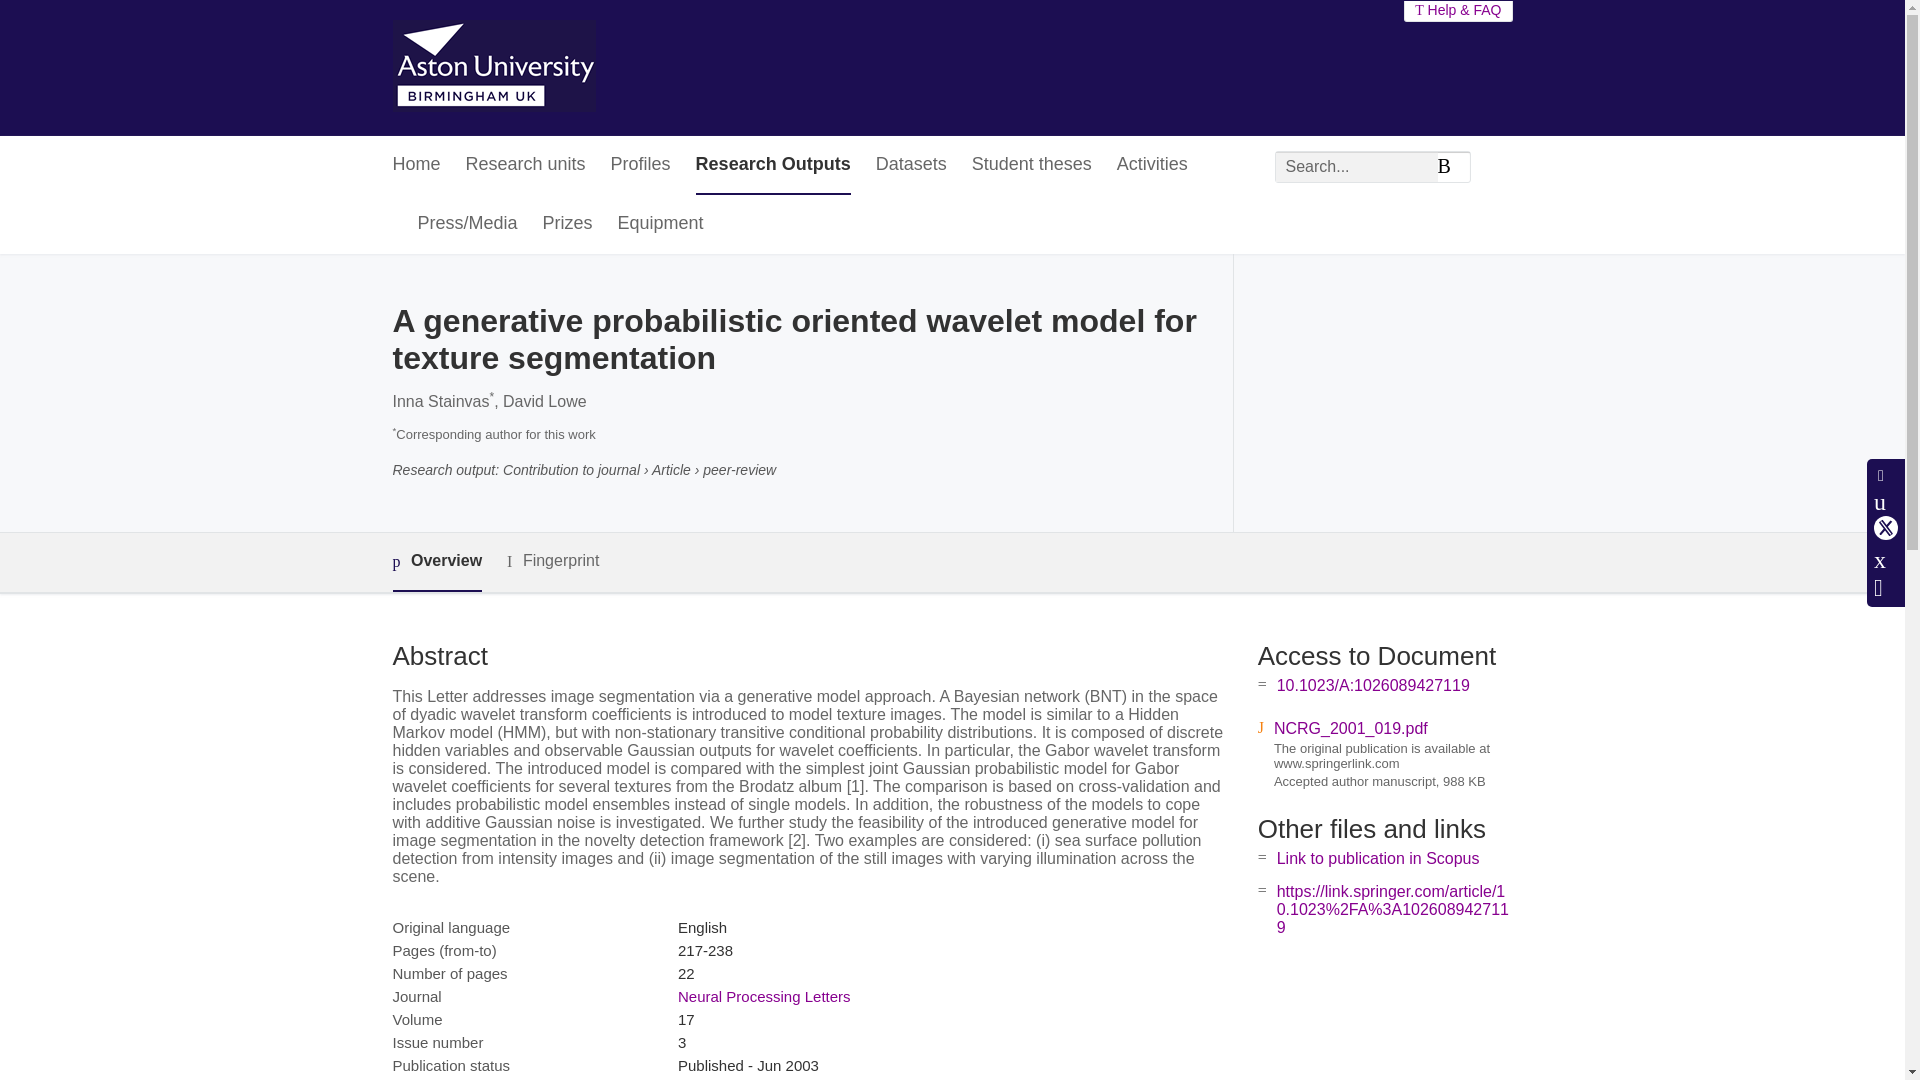 The width and height of the screenshot is (1920, 1080). What do you see at coordinates (772, 166) in the screenshot?
I see `Research Outputs` at bounding box center [772, 166].